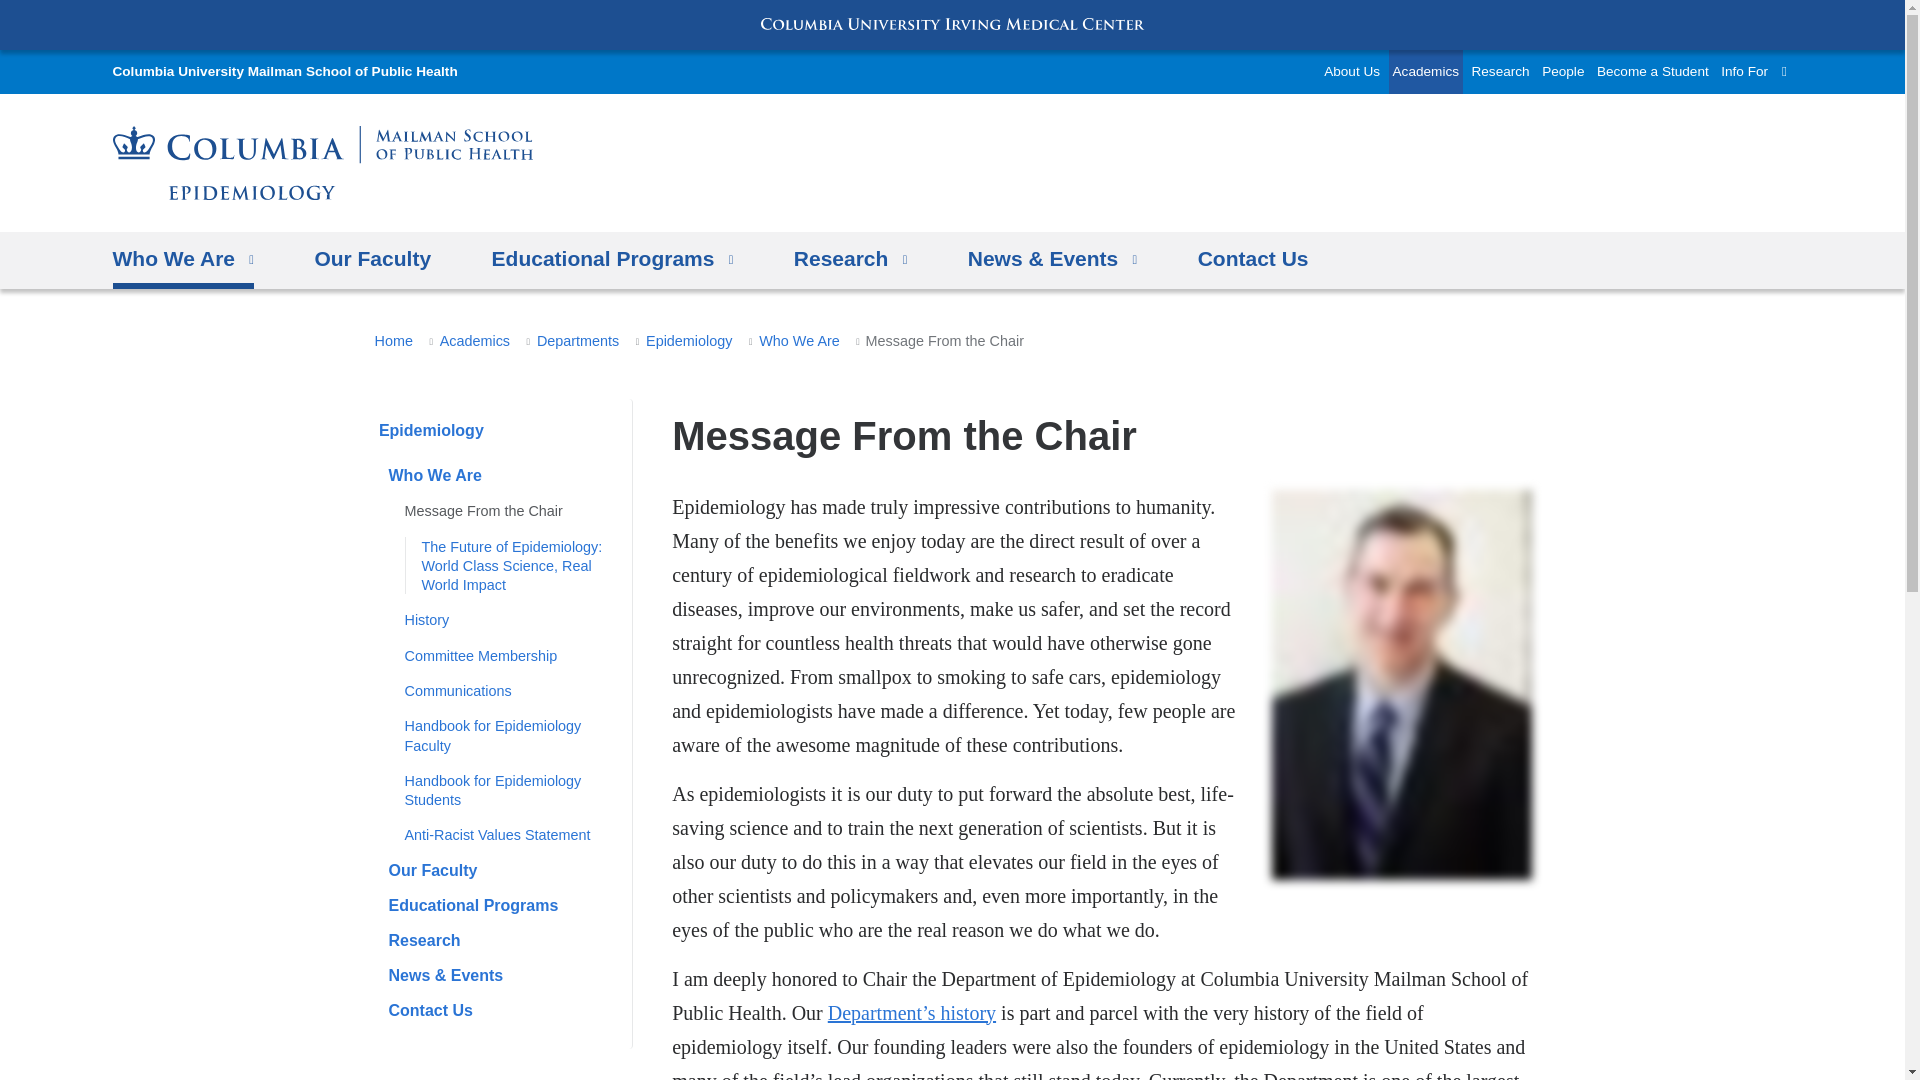  Describe the element at coordinates (1499, 71) in the screenshot. I see `Research` at that location.